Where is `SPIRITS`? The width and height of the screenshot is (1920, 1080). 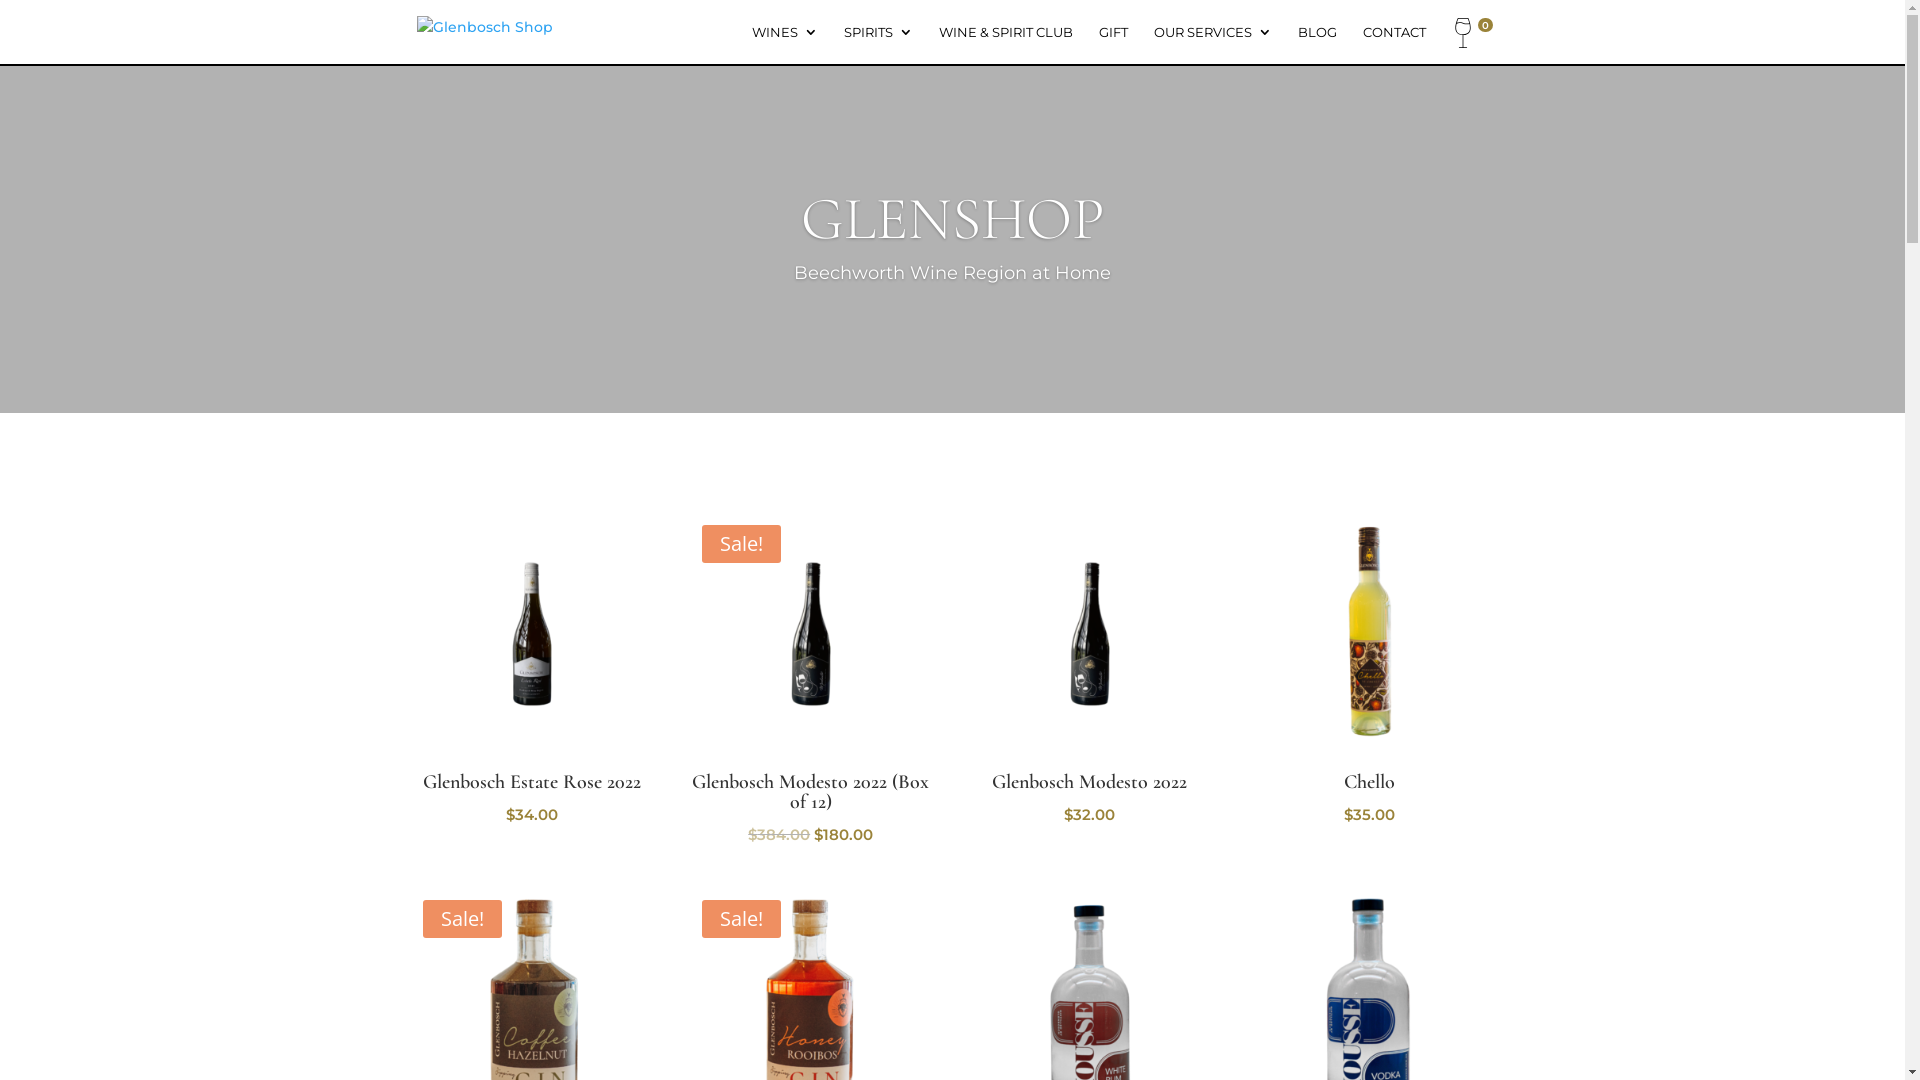
SPIRITS is located at coordinates (878, 44).